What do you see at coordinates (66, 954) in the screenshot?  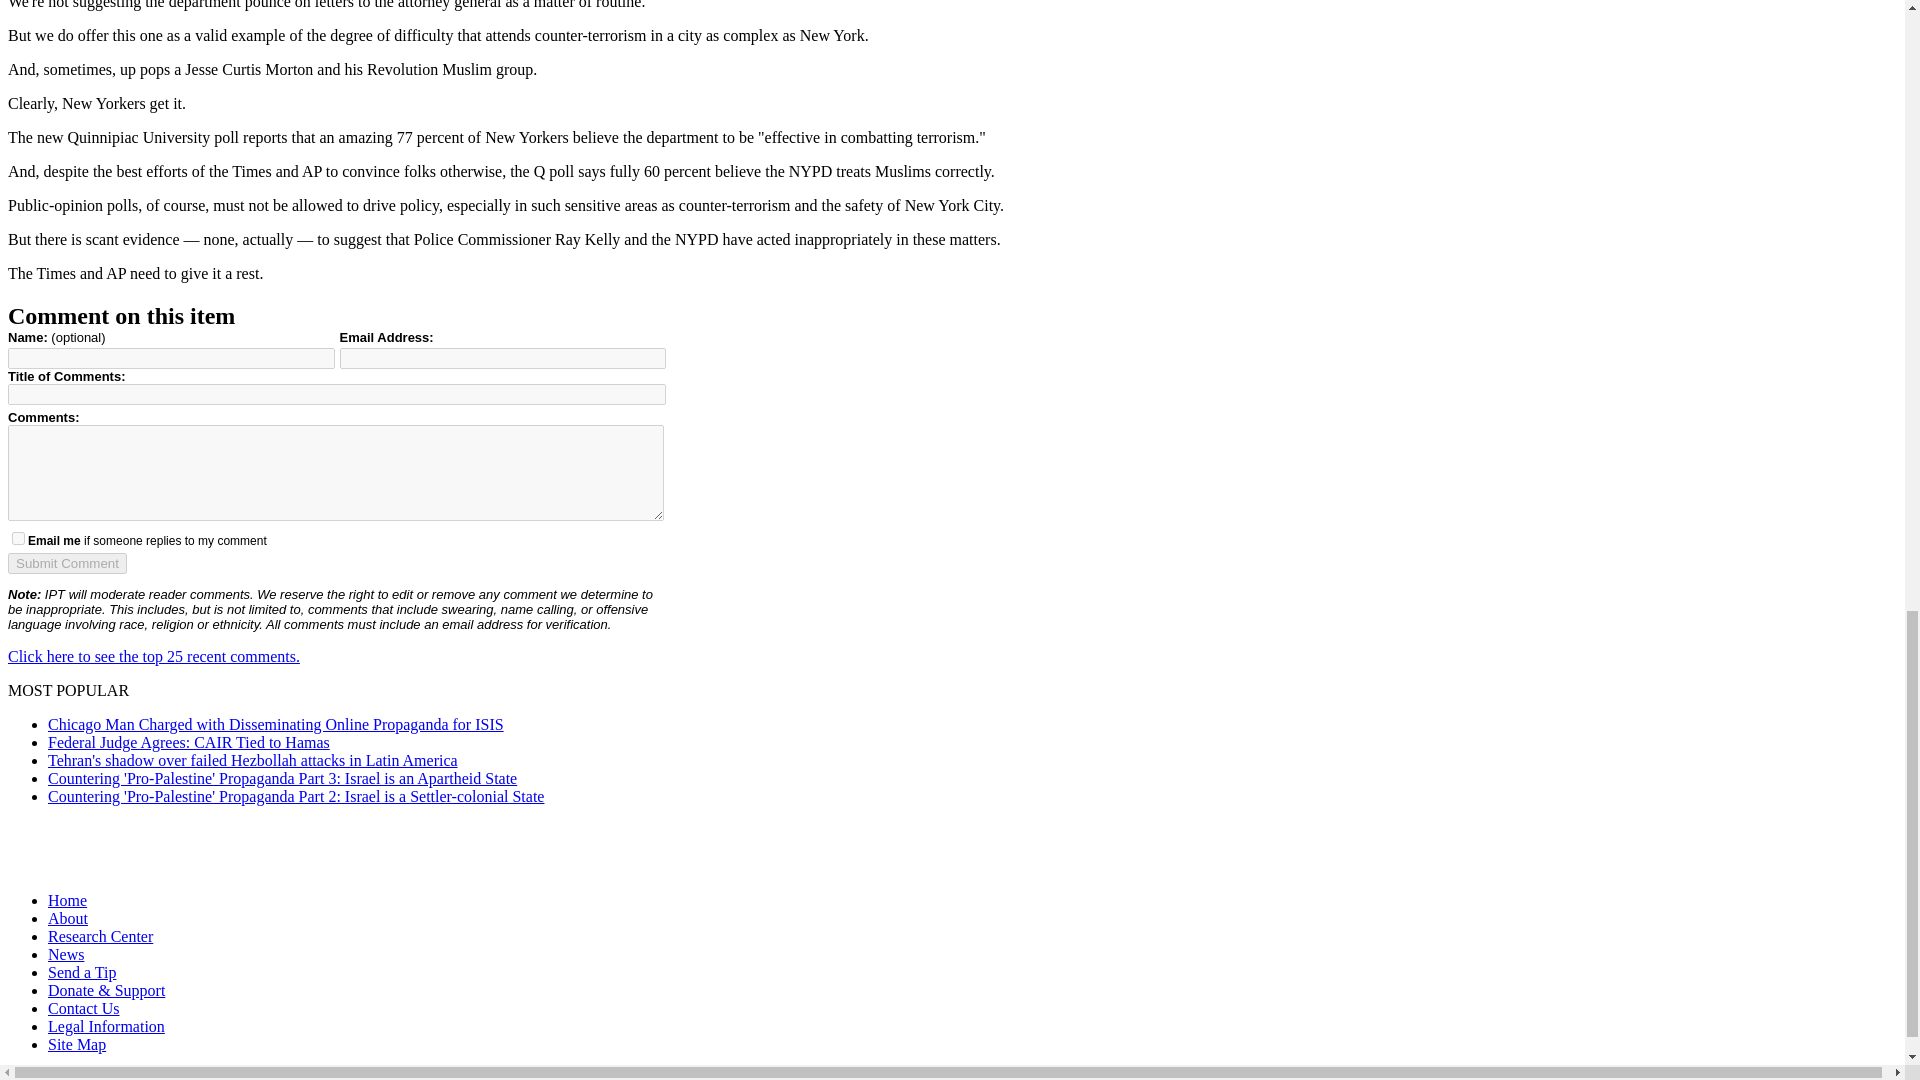 I see `News` at bounding box center [66, 954].